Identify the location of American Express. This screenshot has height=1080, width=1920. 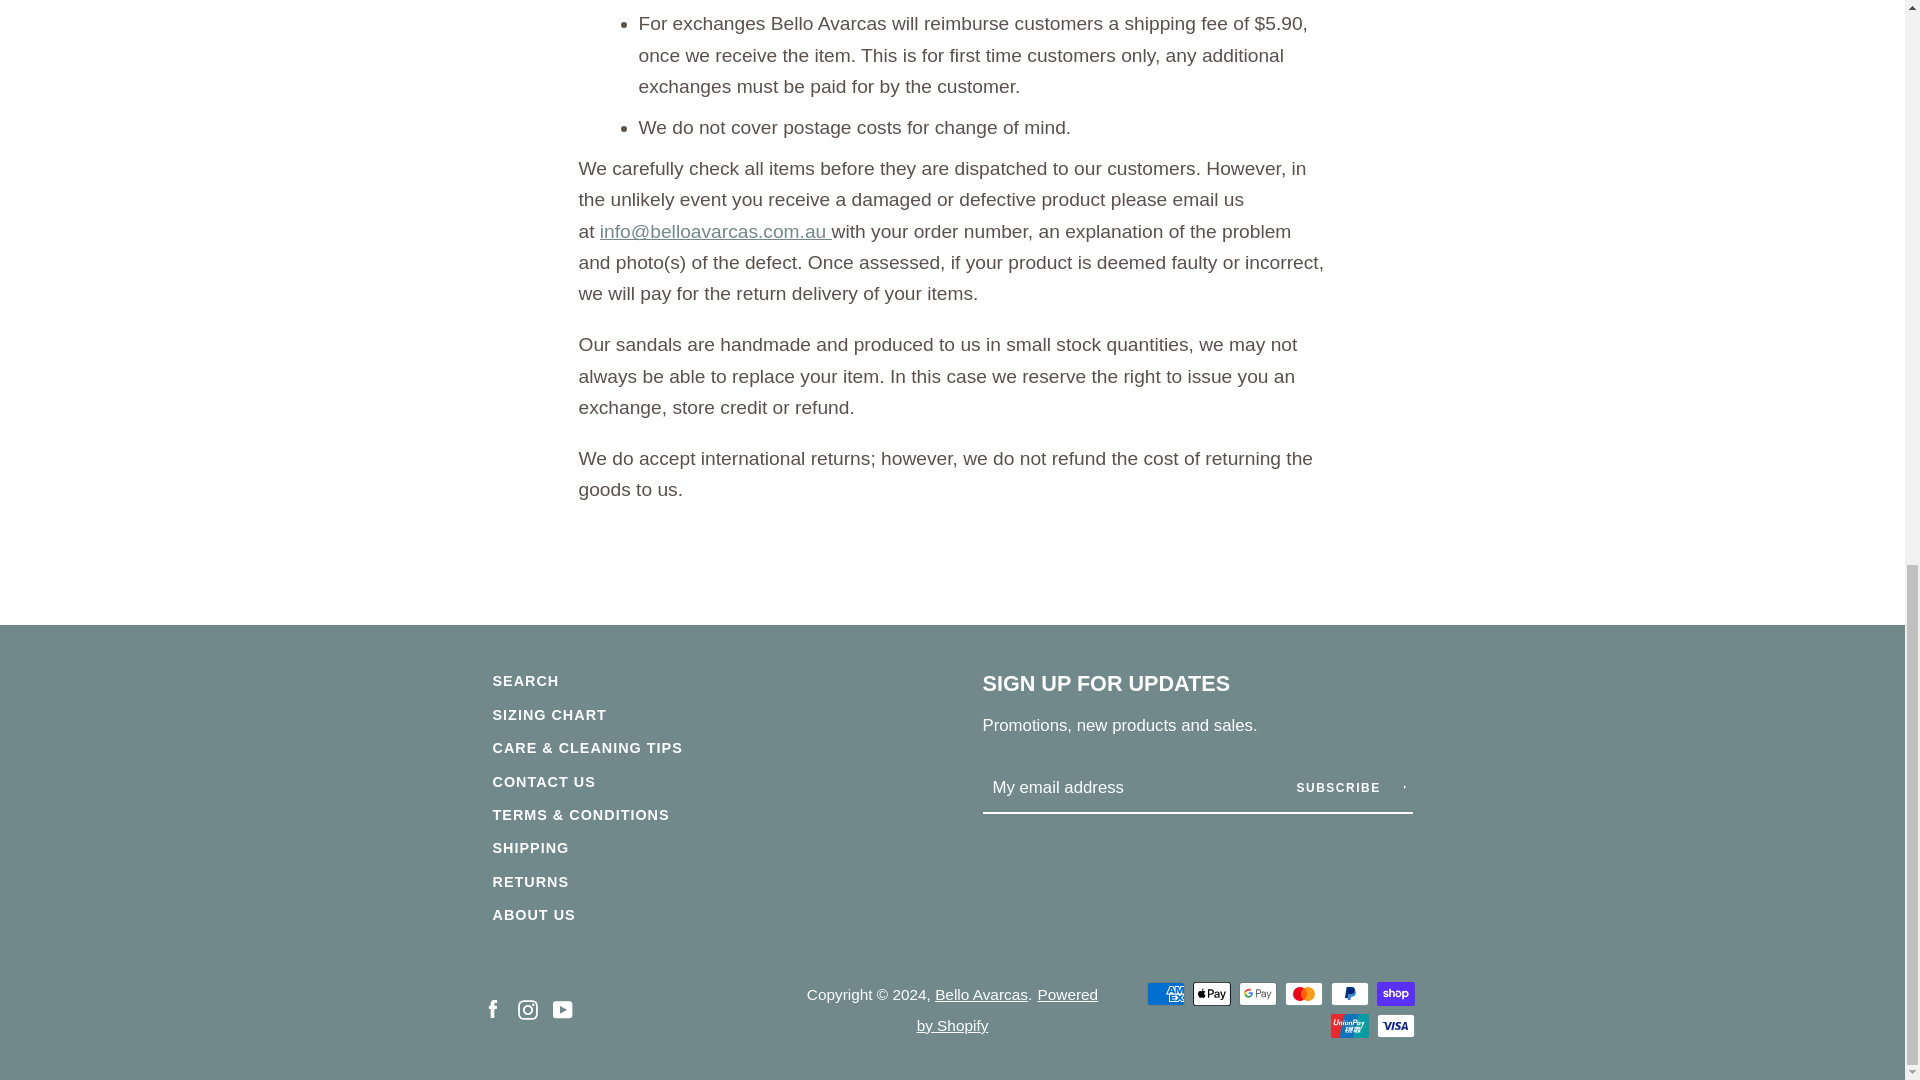
(1165, 993).